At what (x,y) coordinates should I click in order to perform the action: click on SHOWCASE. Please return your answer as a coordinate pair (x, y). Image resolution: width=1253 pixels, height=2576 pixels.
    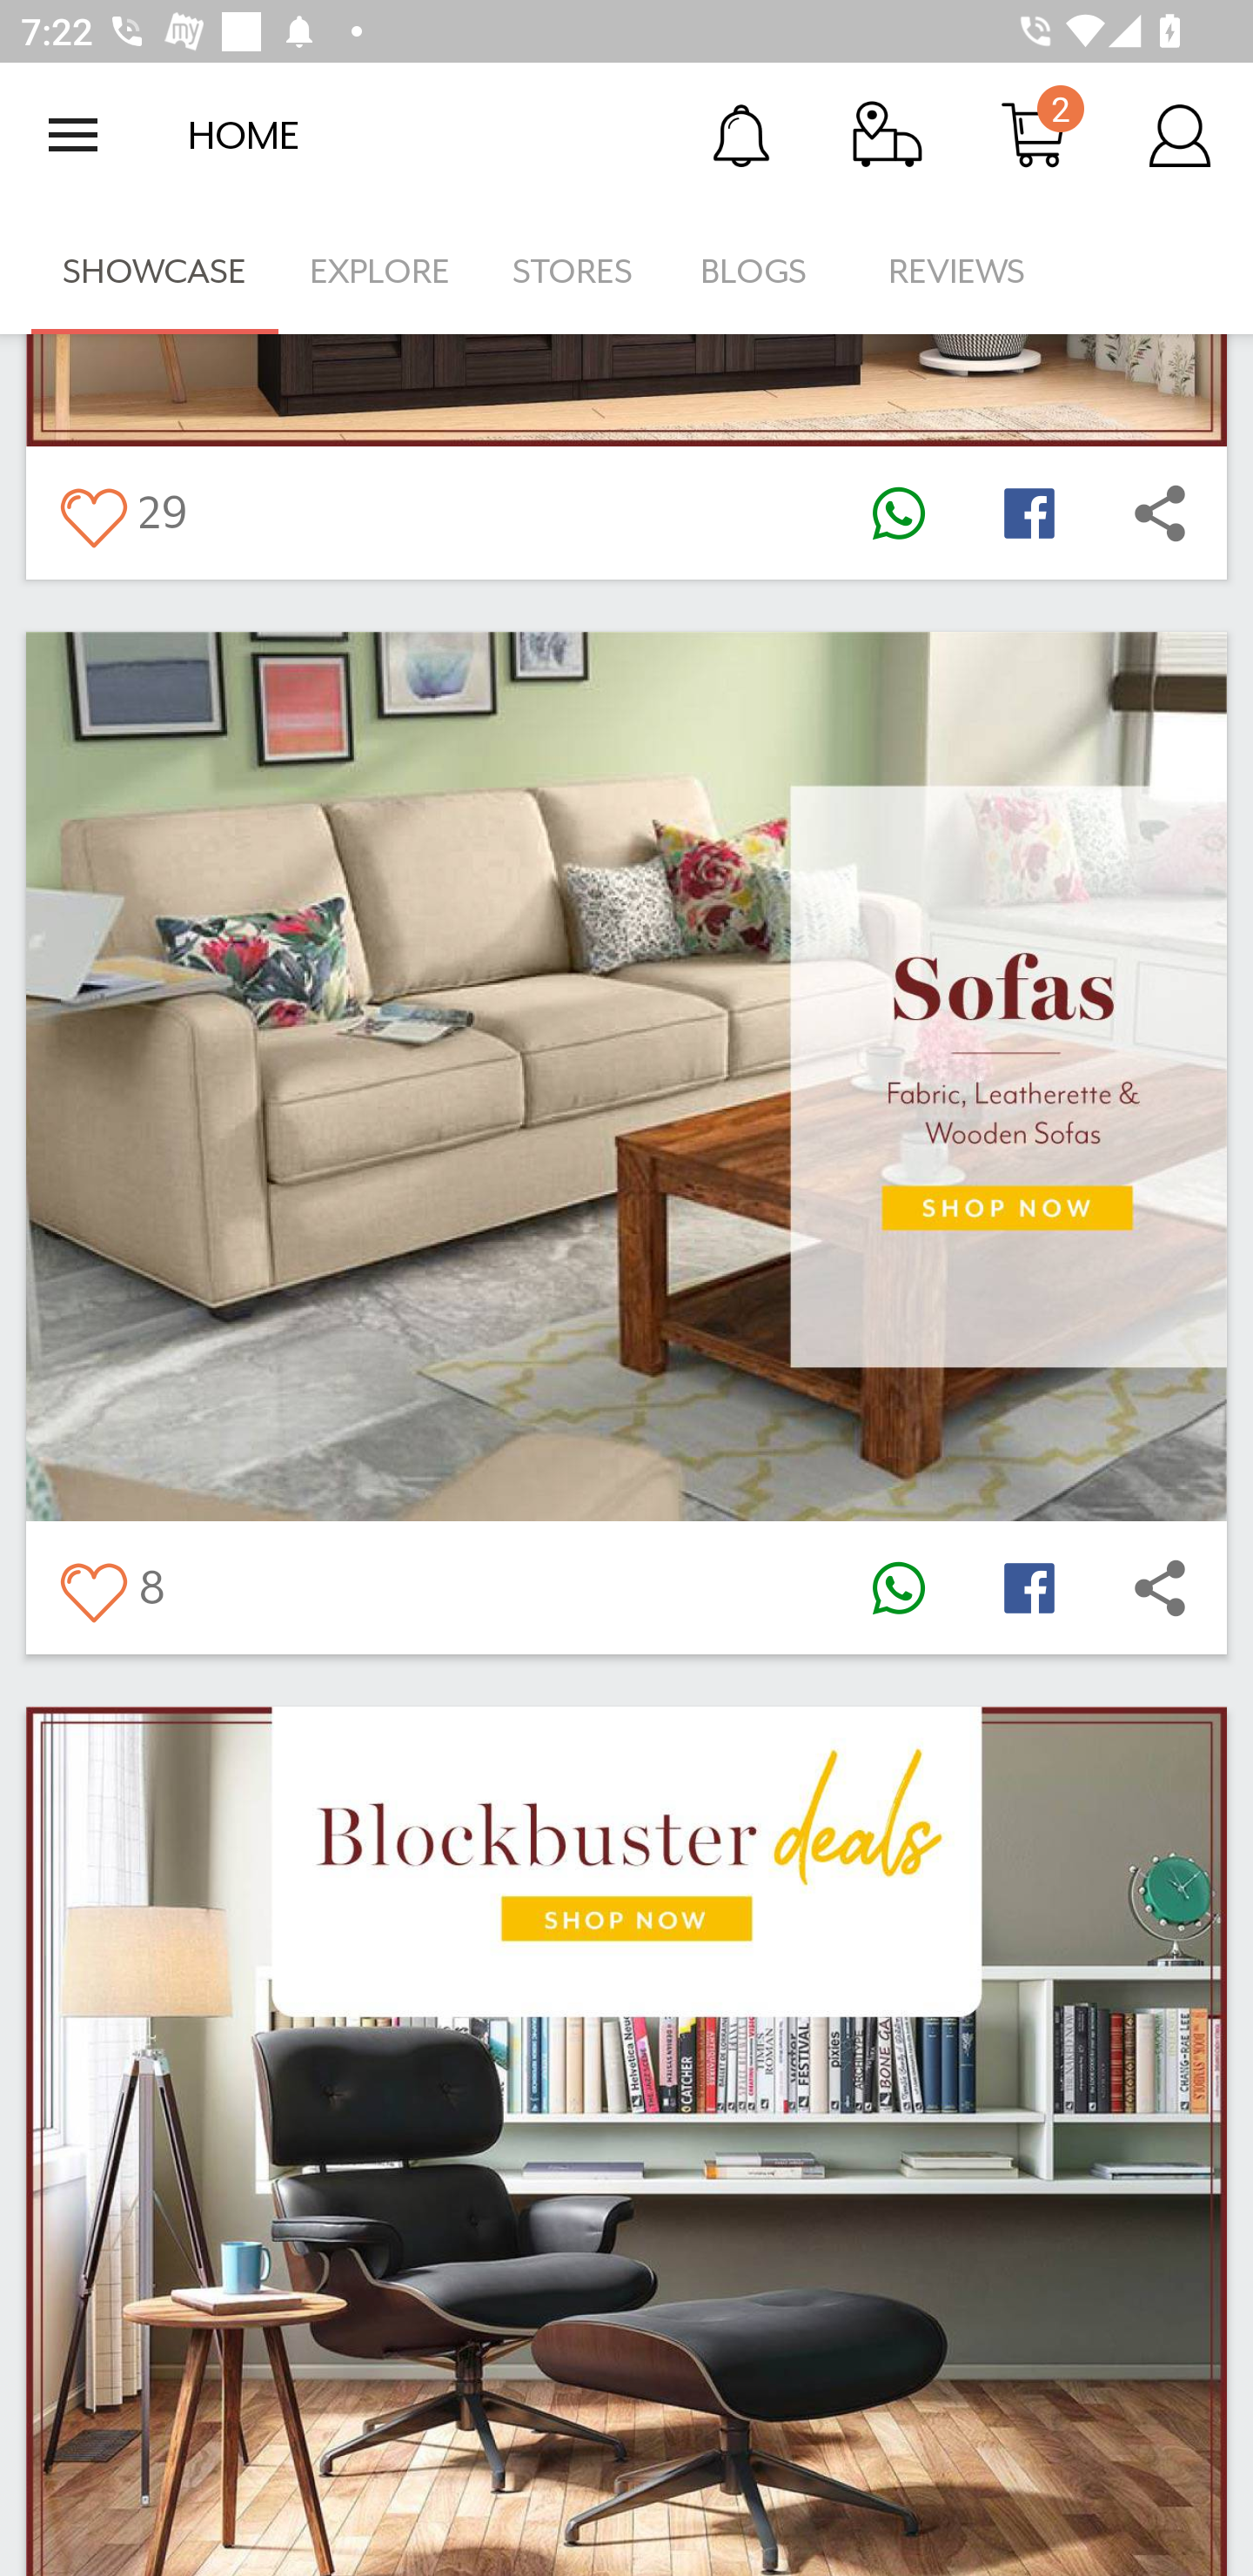
    Looking at the image, I should click on (155, 272).